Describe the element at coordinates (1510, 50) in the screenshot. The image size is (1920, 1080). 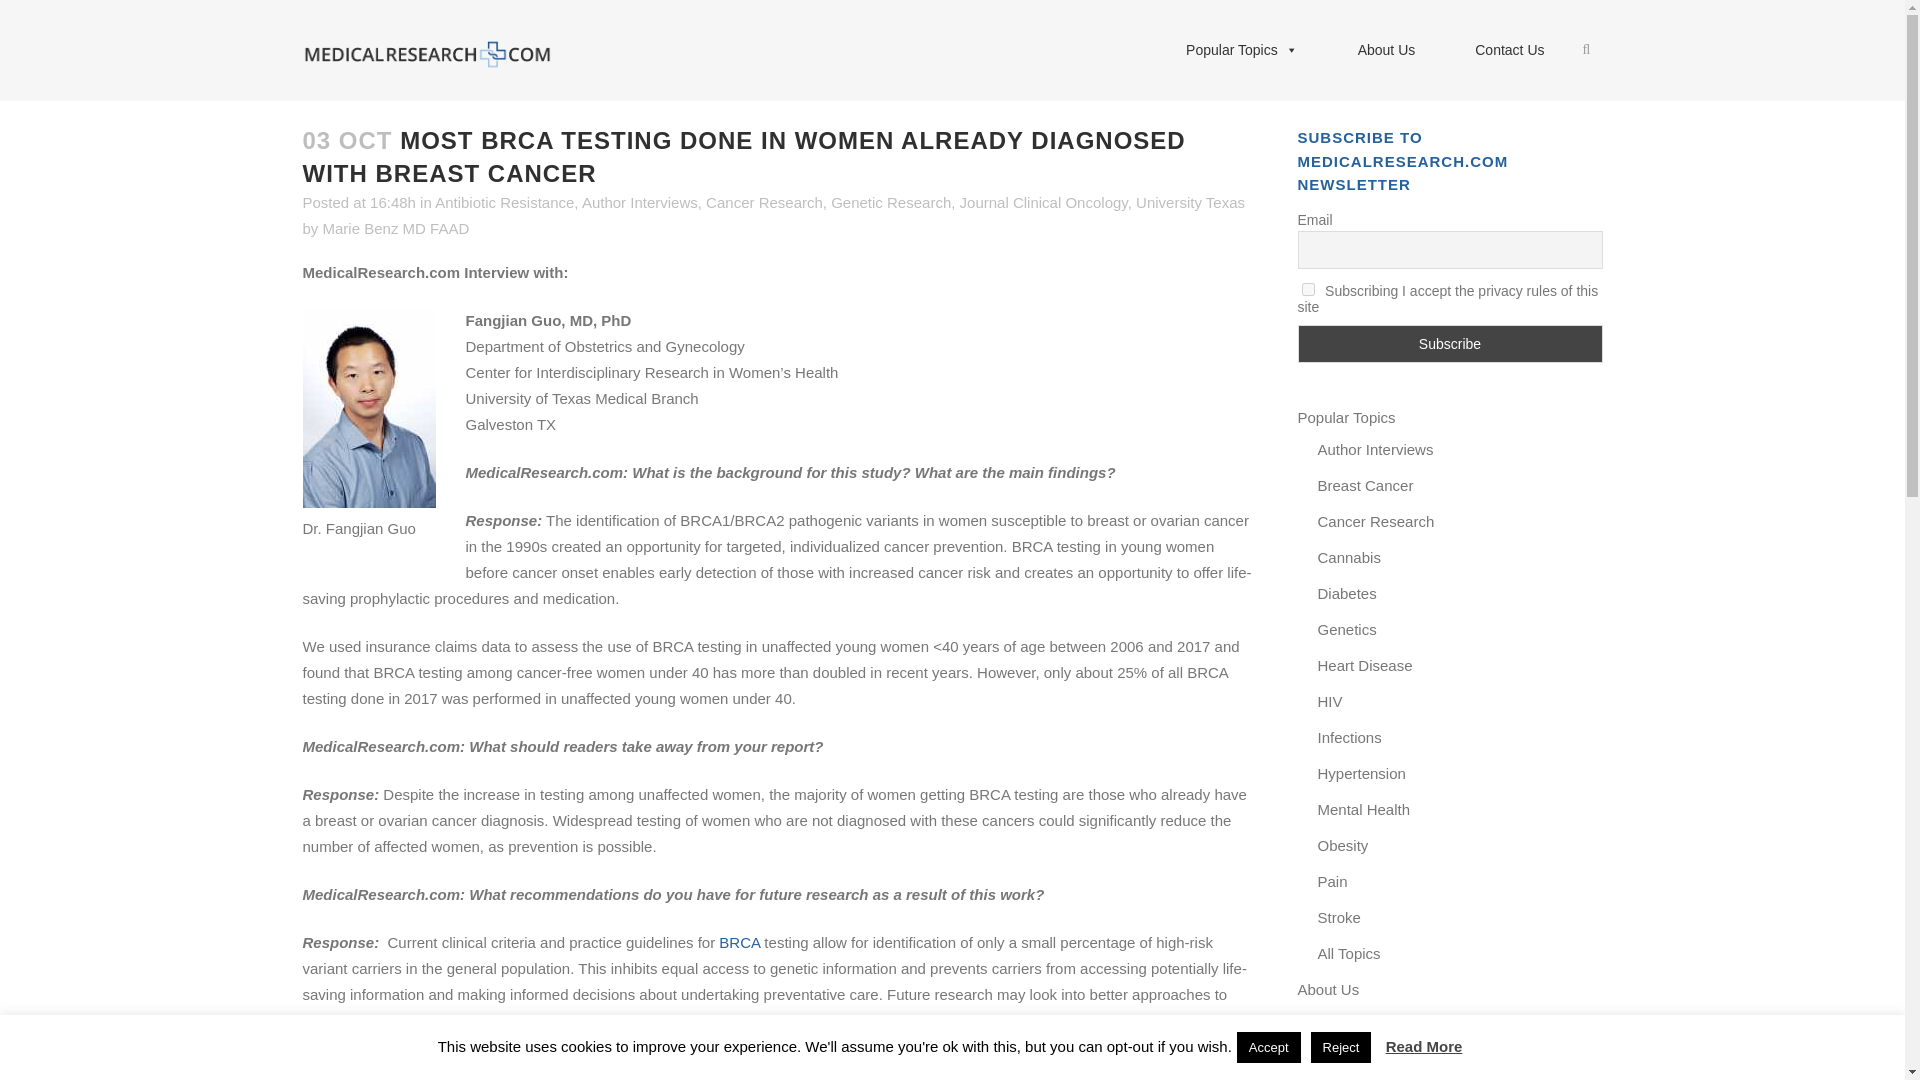
I see `Contact Us` at that location.